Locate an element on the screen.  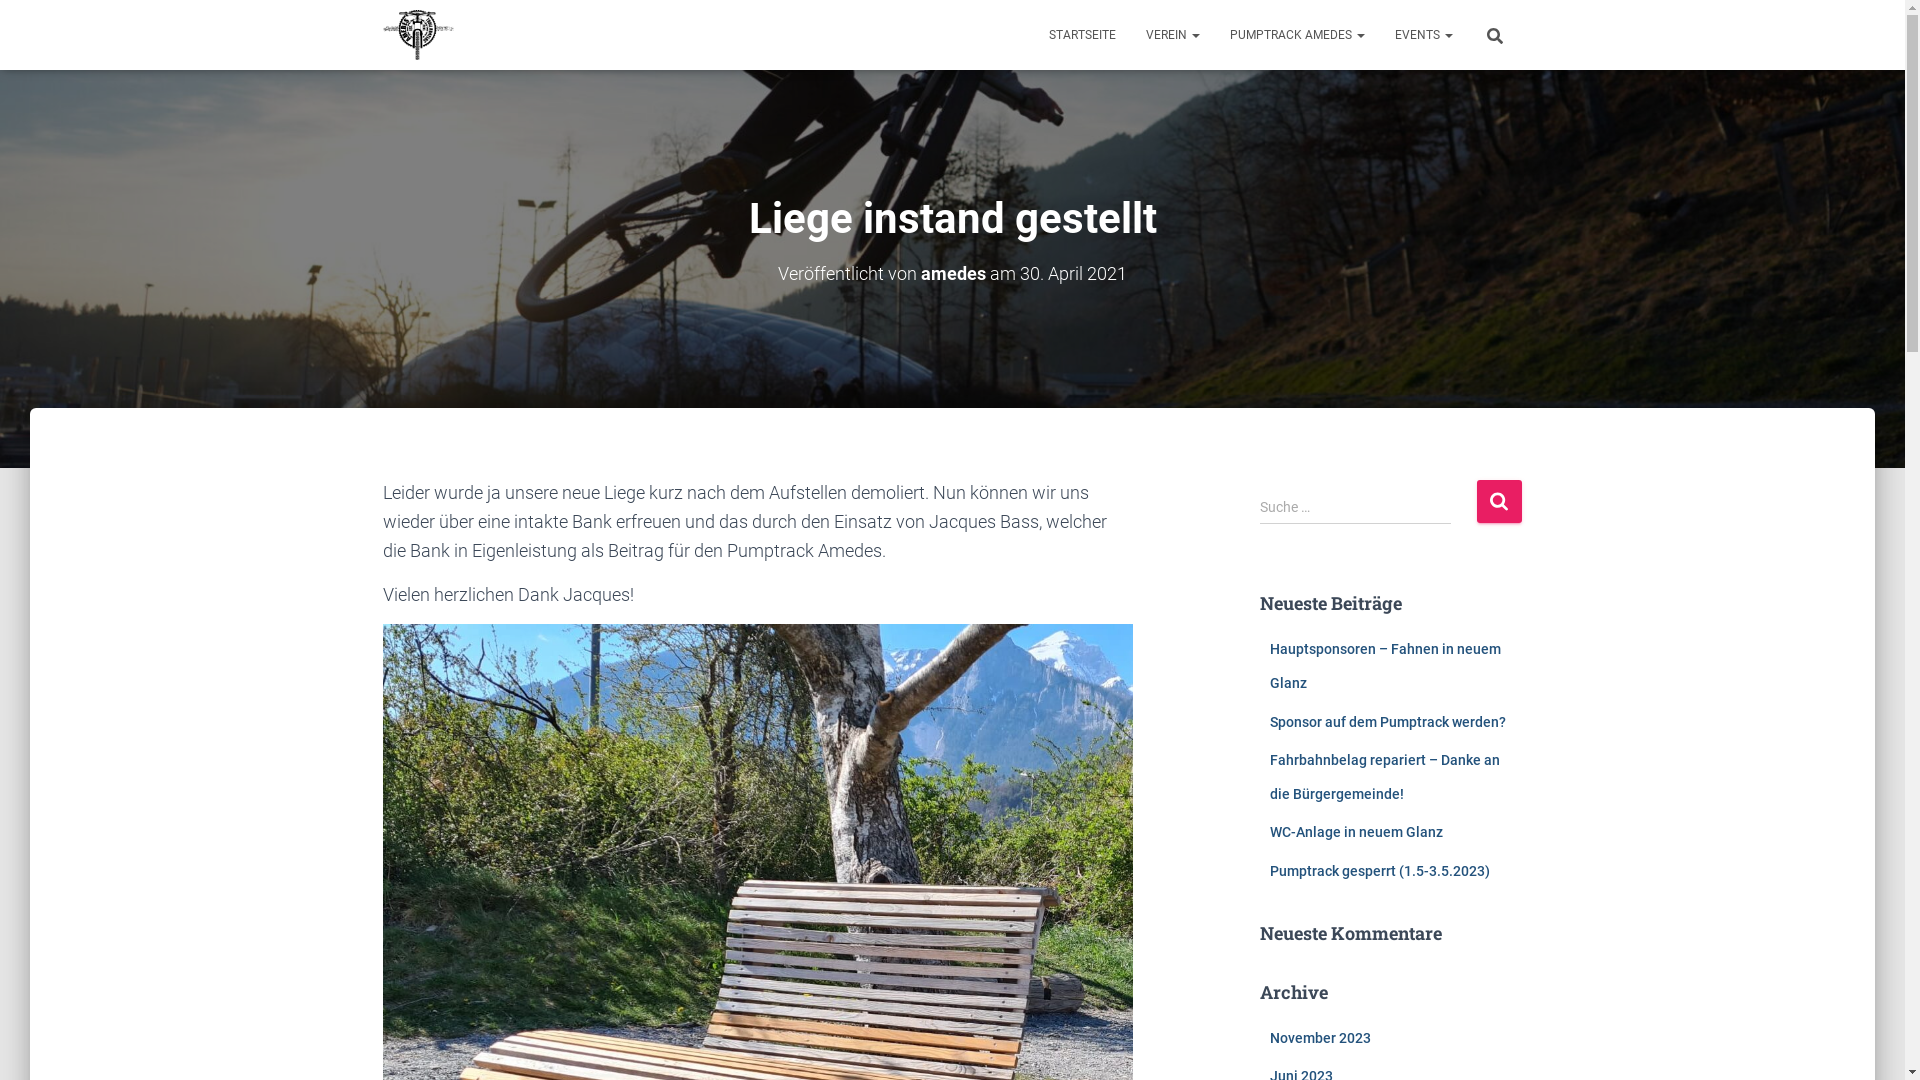
EVENTS is located at coordinates (1424, 35).